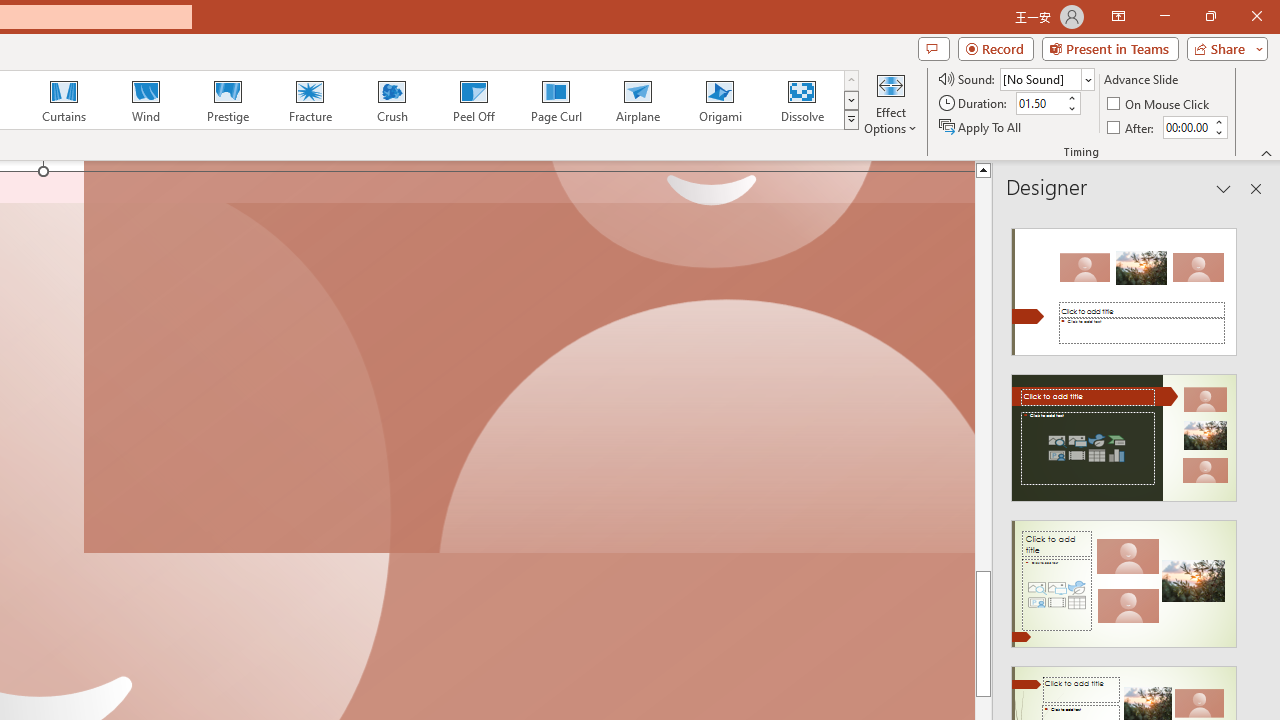 Image resolution: width=1280 pixels, height=720 pixels. I want to click on Transition Effects, so click(850, 120).